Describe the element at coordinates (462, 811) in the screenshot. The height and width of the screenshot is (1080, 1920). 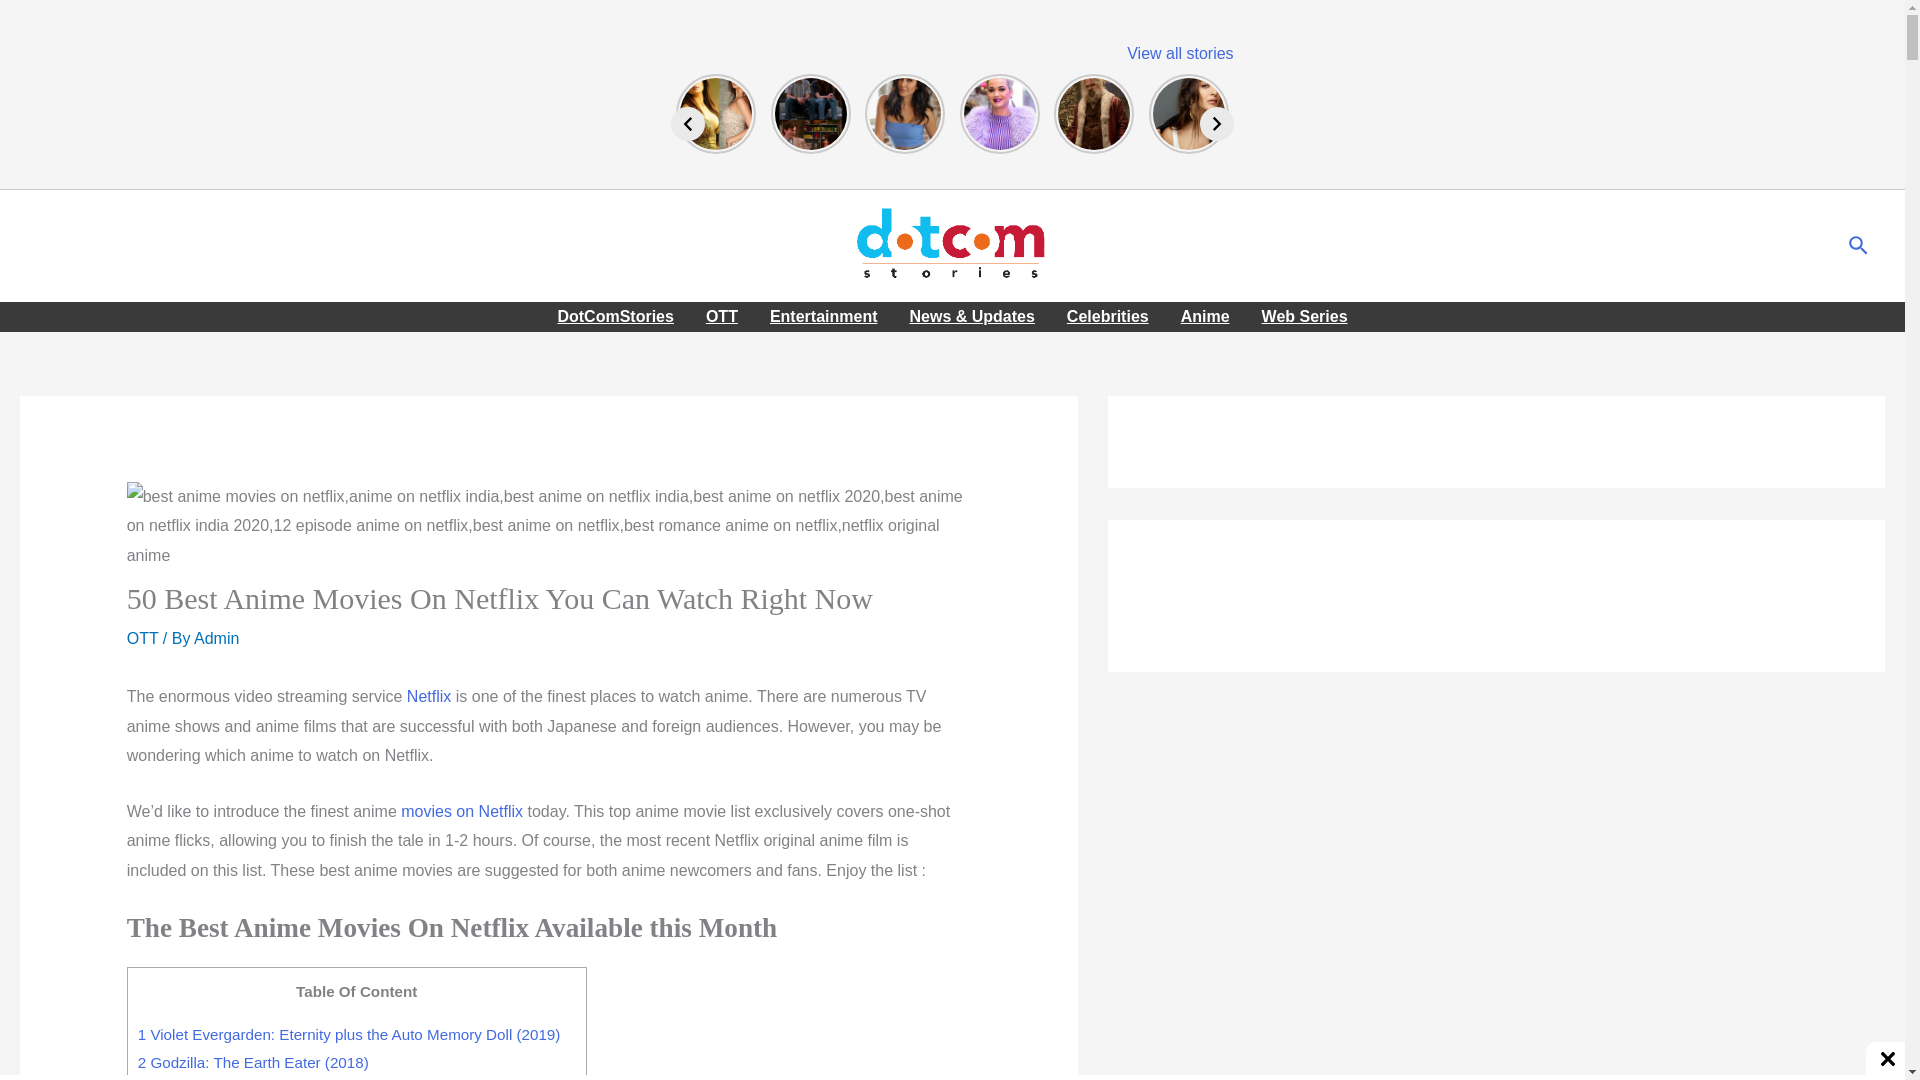
I see `movies on Netflix` at that location.